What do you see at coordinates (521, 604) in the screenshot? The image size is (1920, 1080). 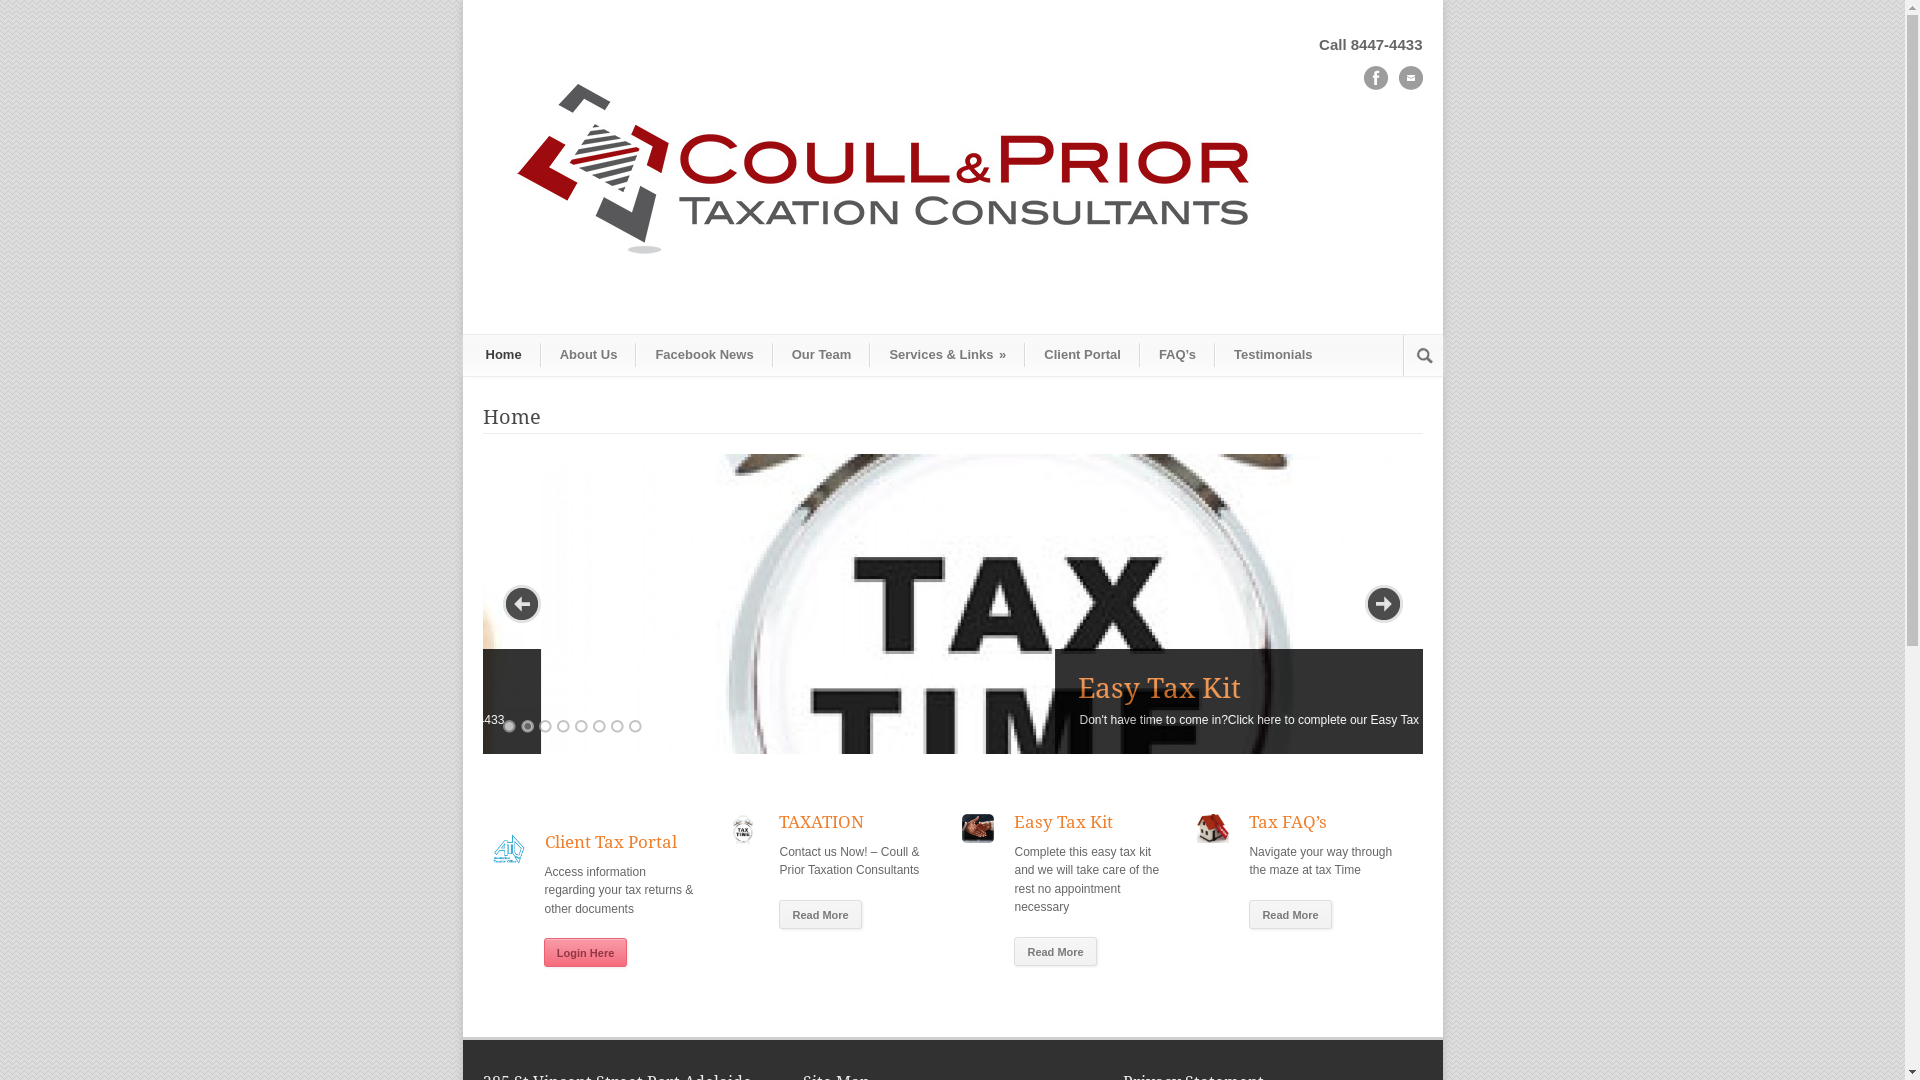 I see `Previous` at bounding box center [521, 604].